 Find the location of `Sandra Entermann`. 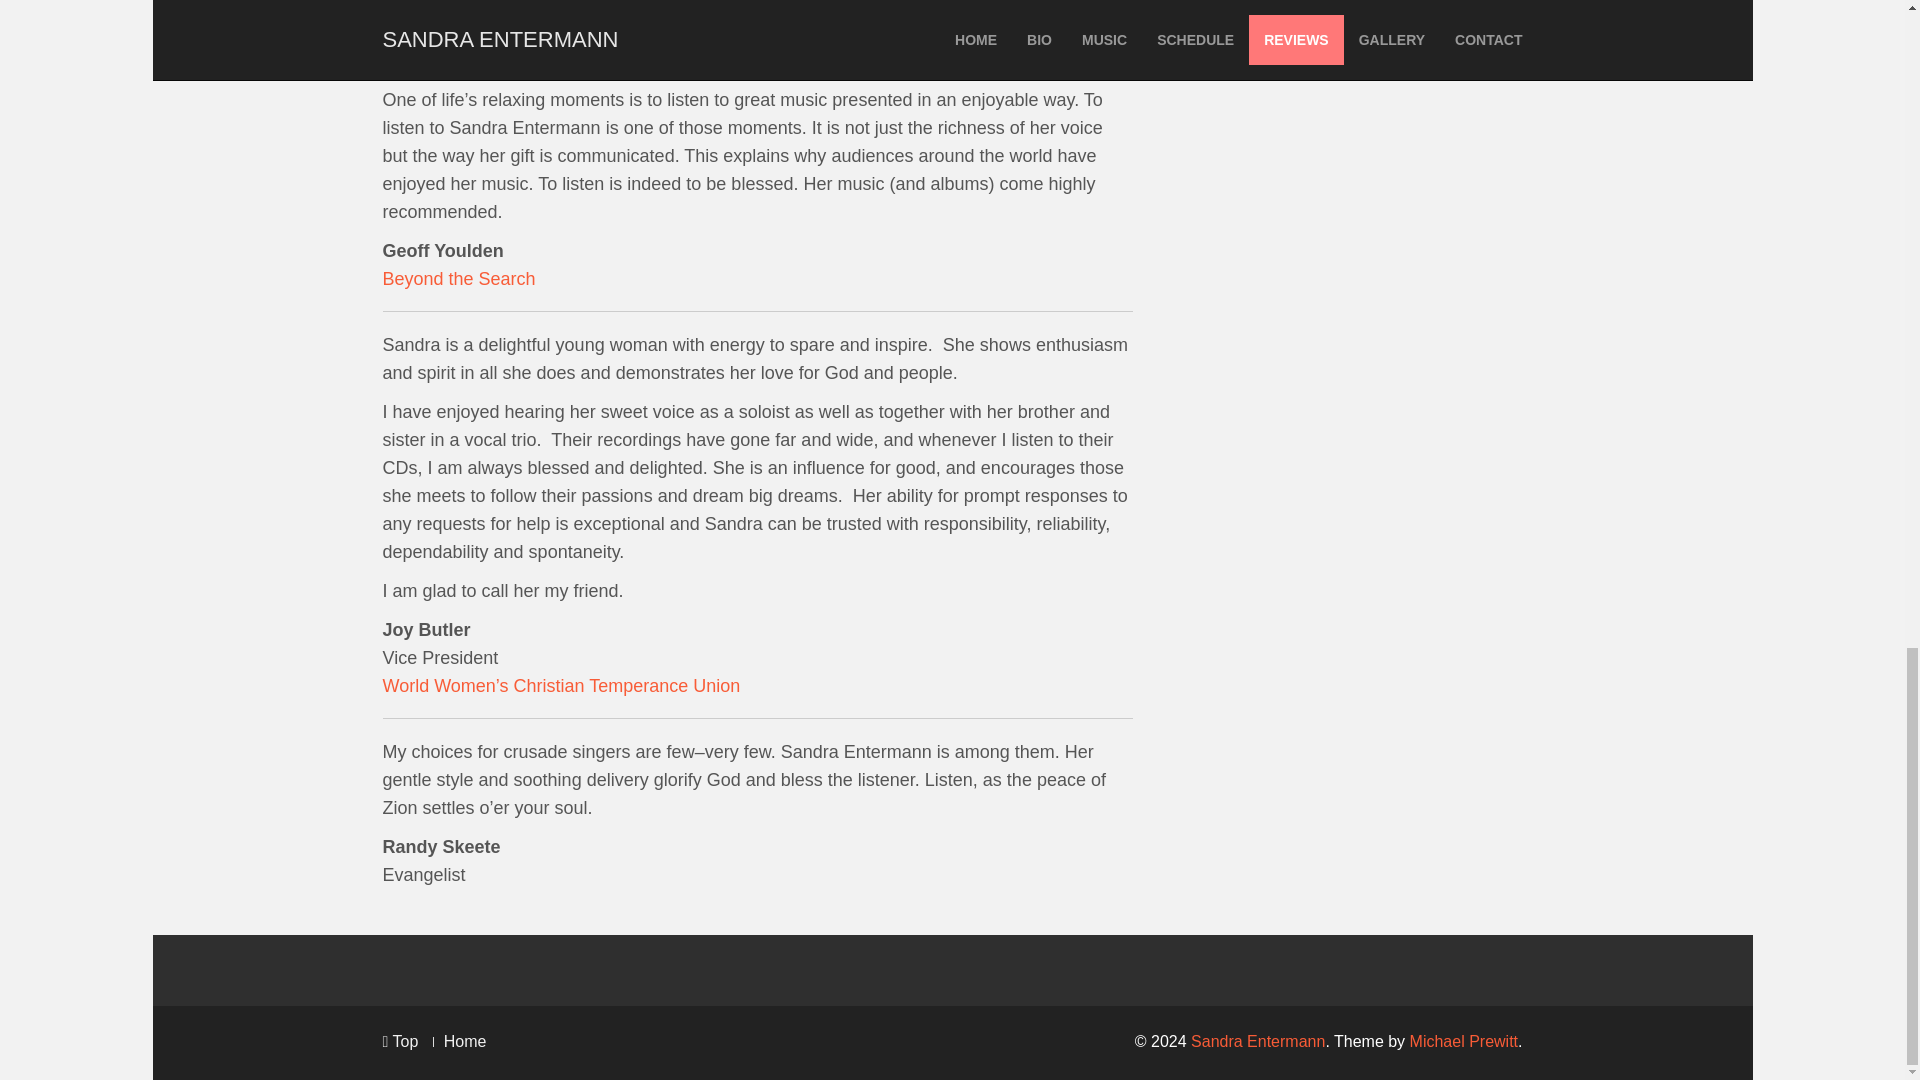

Sandra Entermann is located at coordinates (1257, 1040).